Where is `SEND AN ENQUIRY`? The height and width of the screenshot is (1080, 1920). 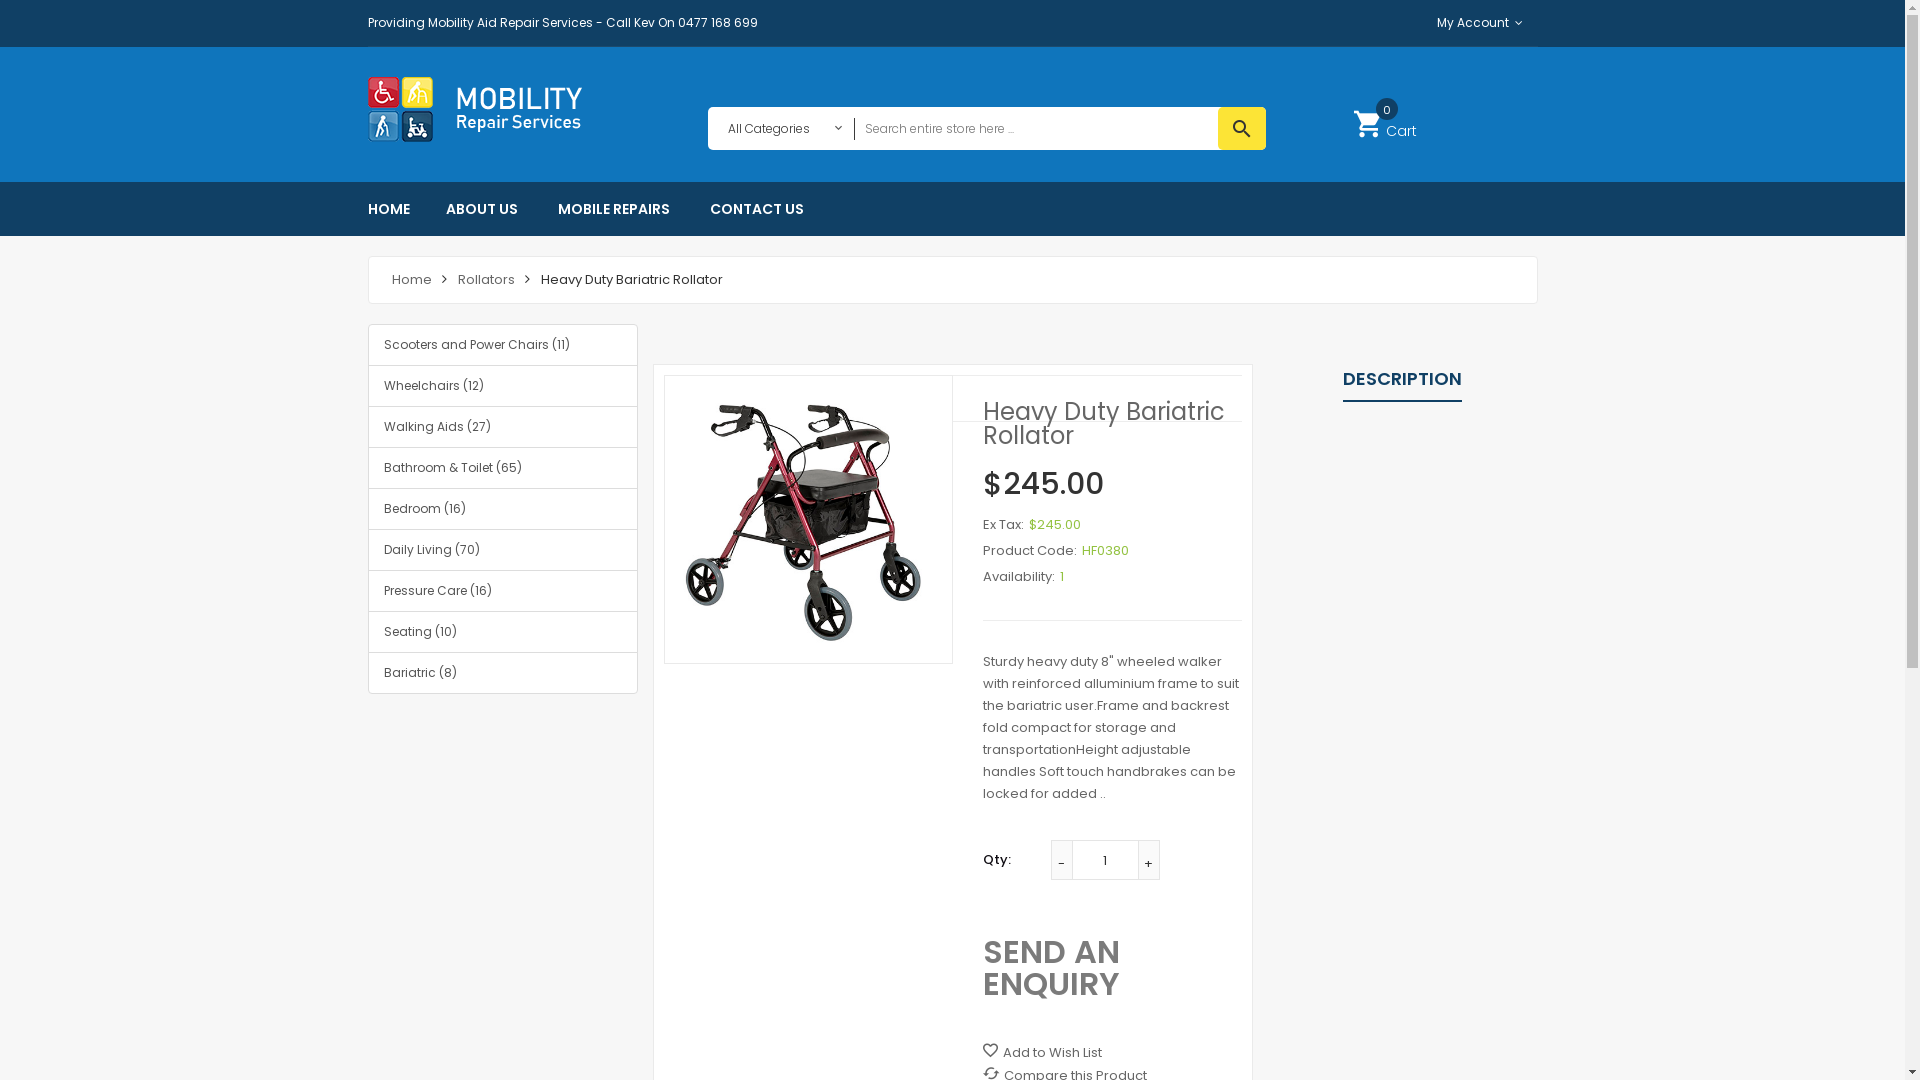
SEND AN ENQUIRY is located at coordinates (1050, 968).